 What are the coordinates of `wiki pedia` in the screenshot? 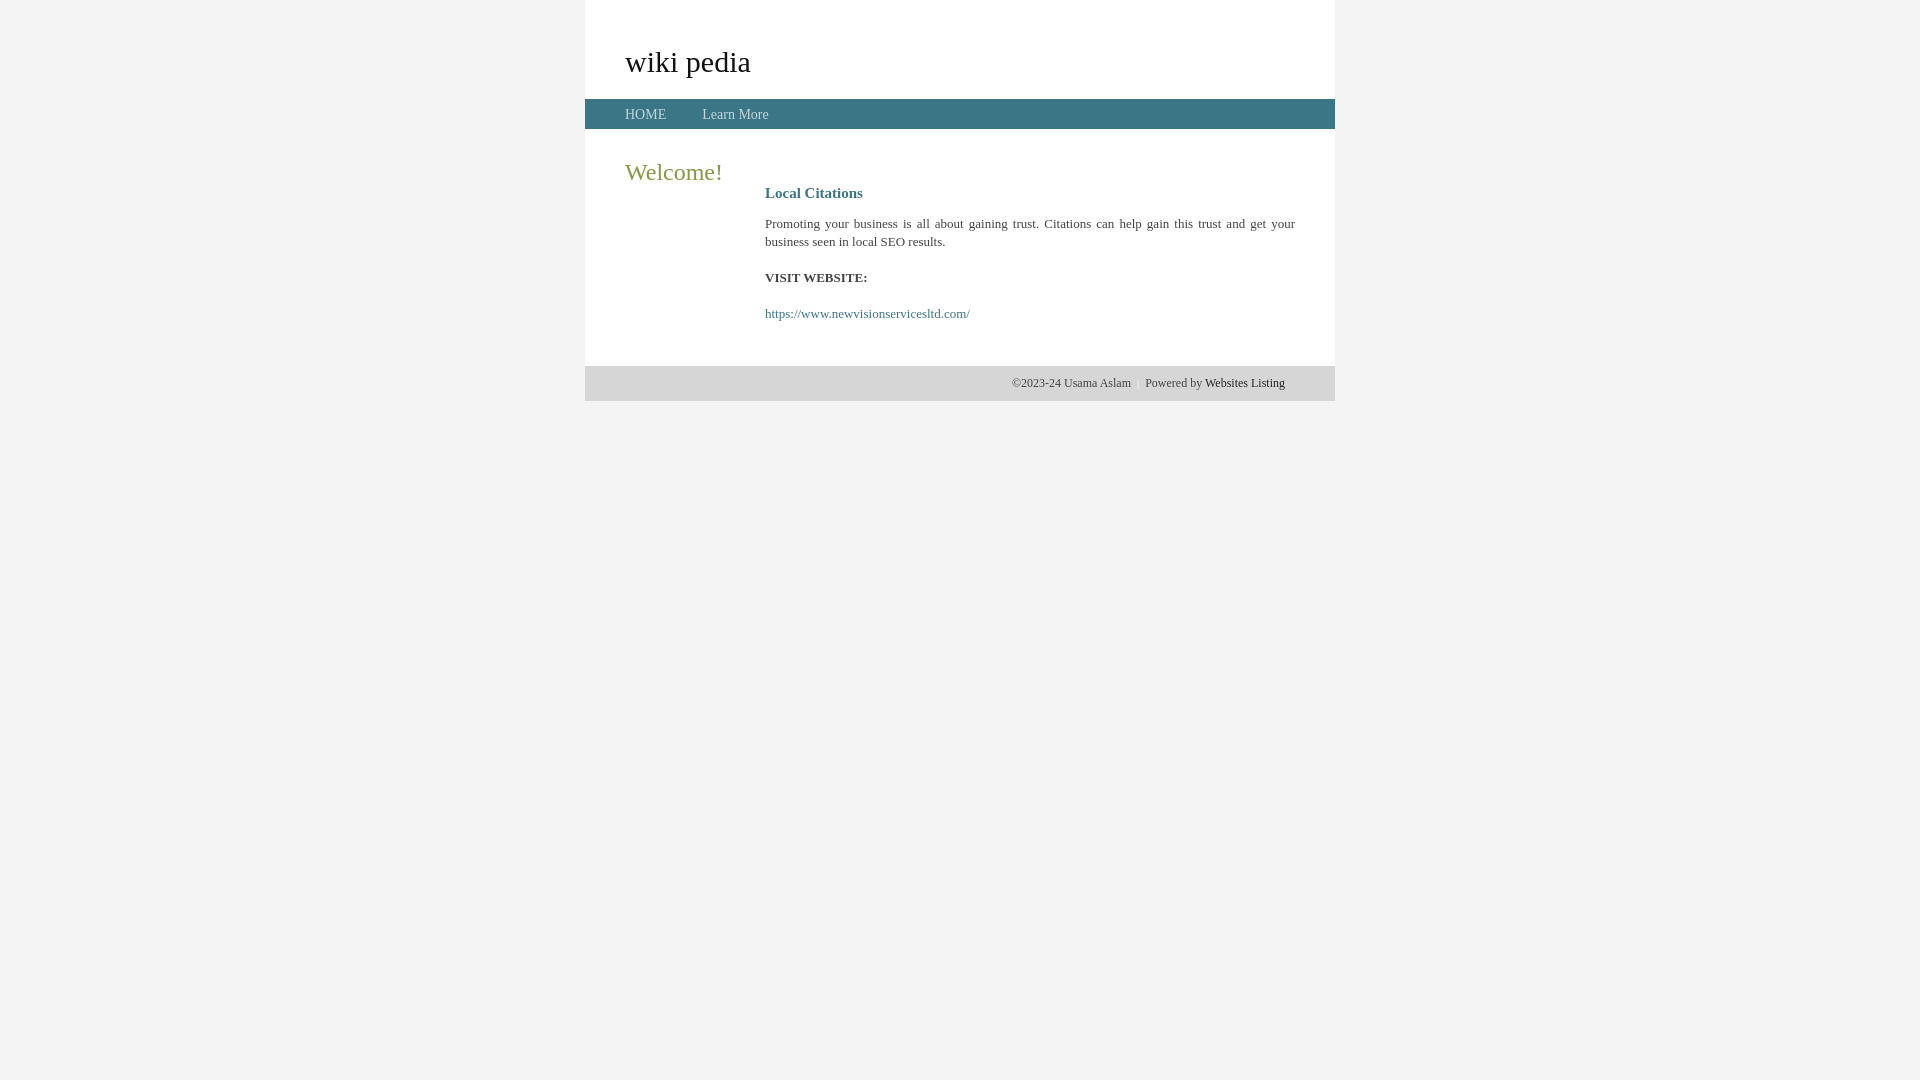 It's located at (688, 61).